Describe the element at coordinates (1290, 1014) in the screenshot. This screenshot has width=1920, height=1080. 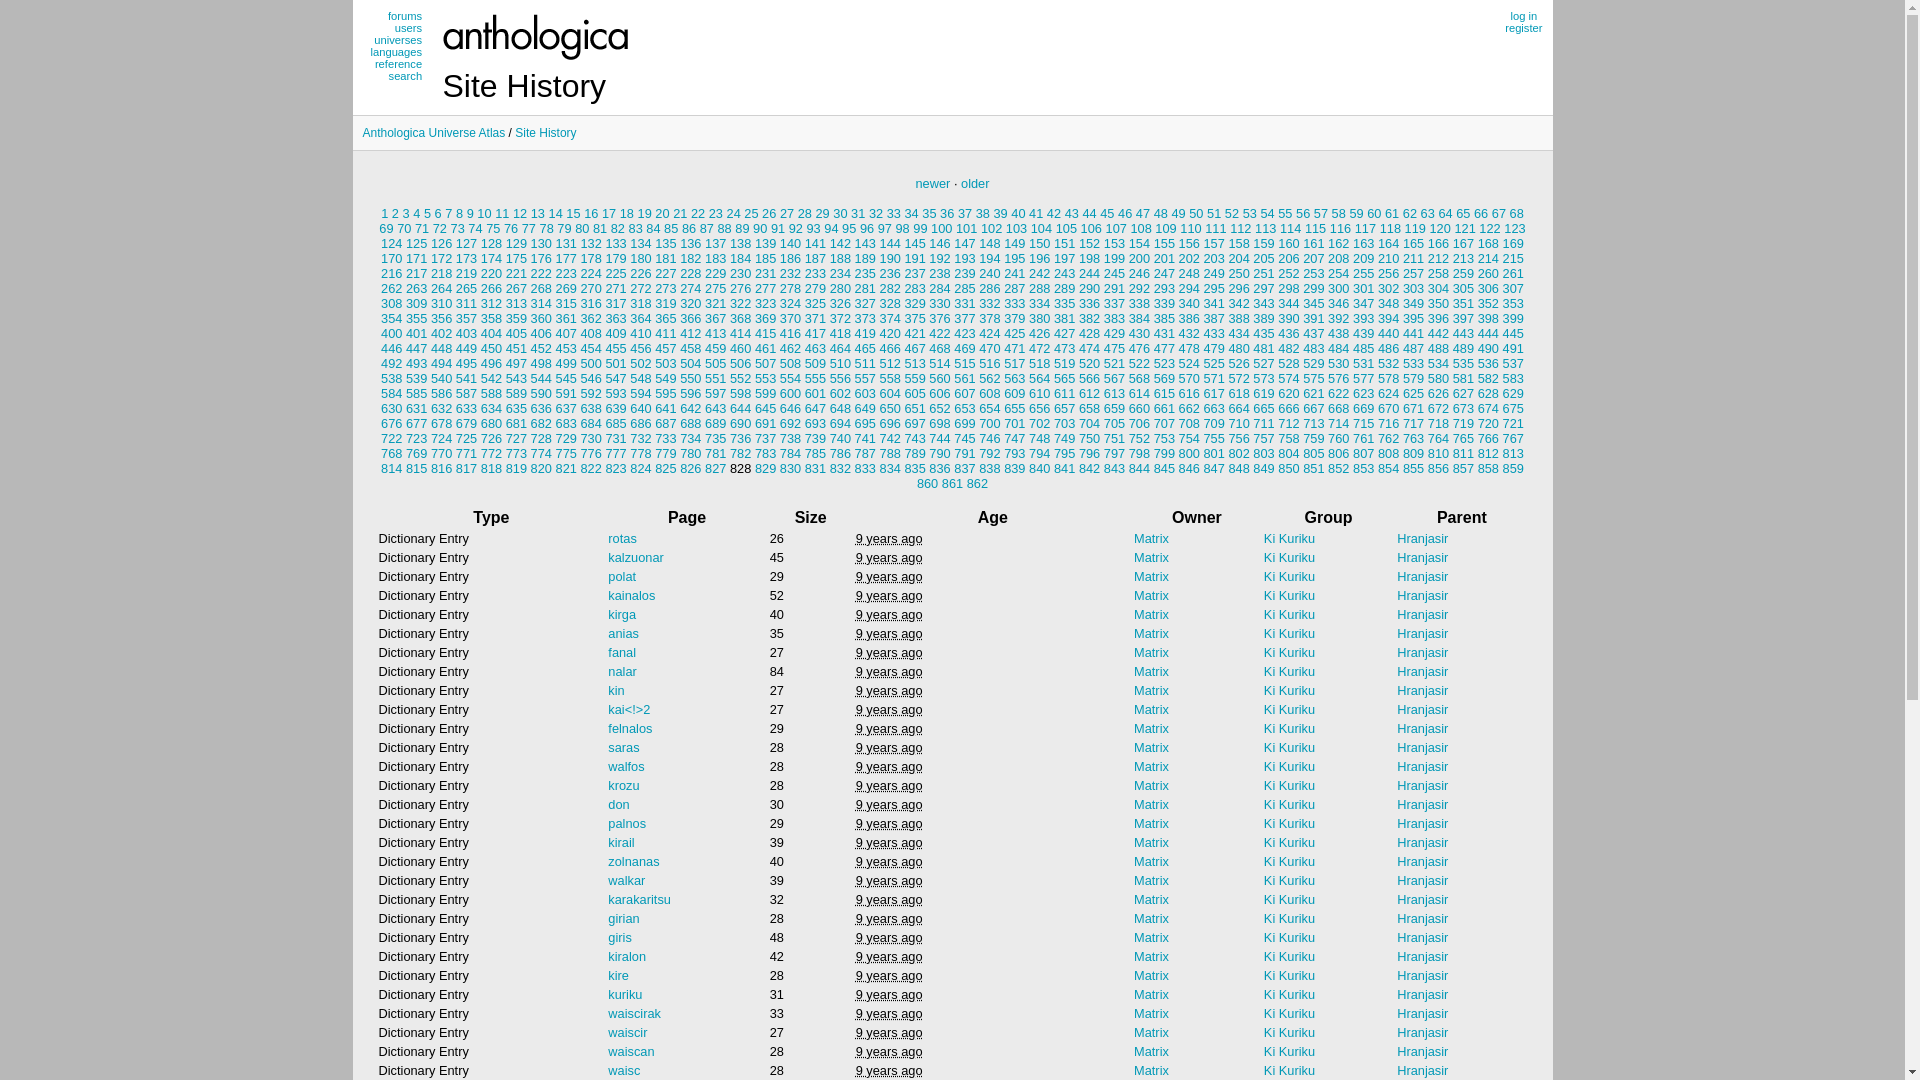
I see `Ki Kuriku` at that location.